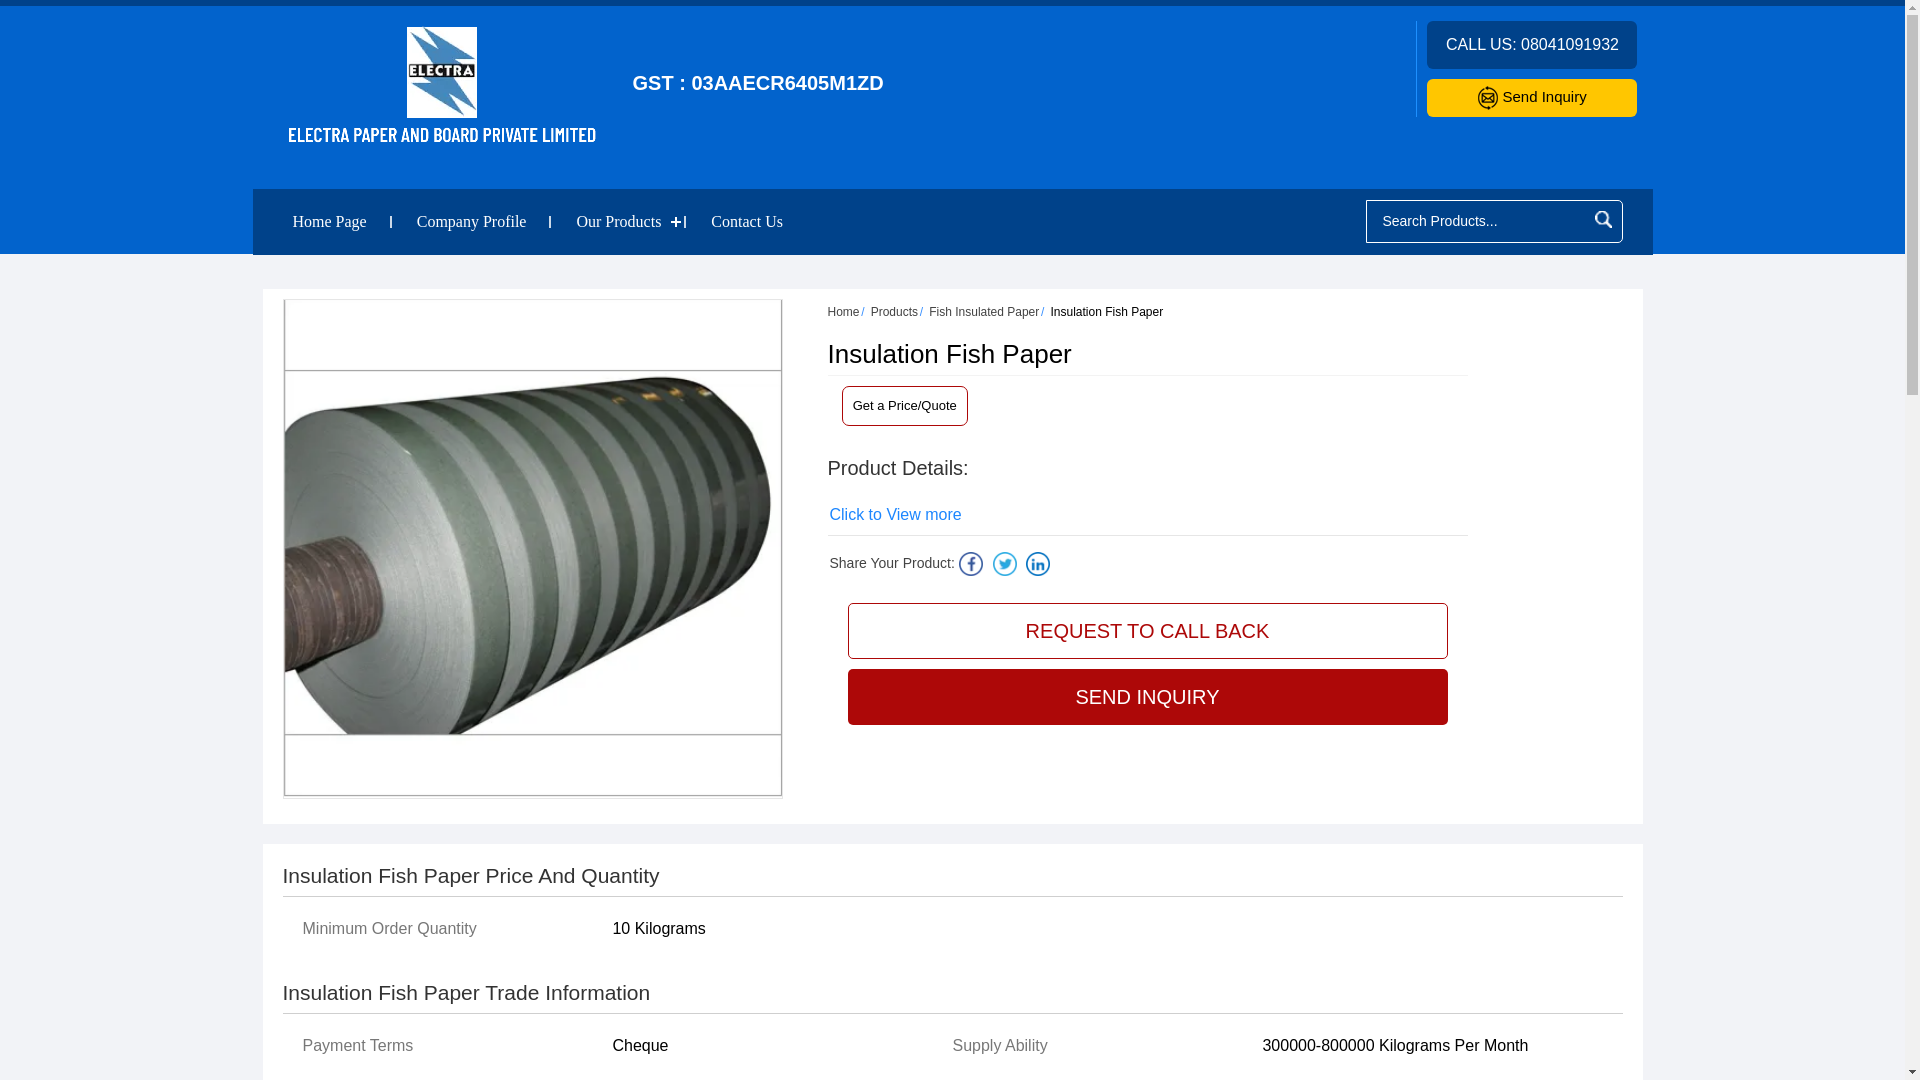 The height and width of the screenshot is (1080, 1920). What do you see at coordinates (1532, 96) in the screenshot?
I see `Send Inquiry` at bounding box center [1532, 96].